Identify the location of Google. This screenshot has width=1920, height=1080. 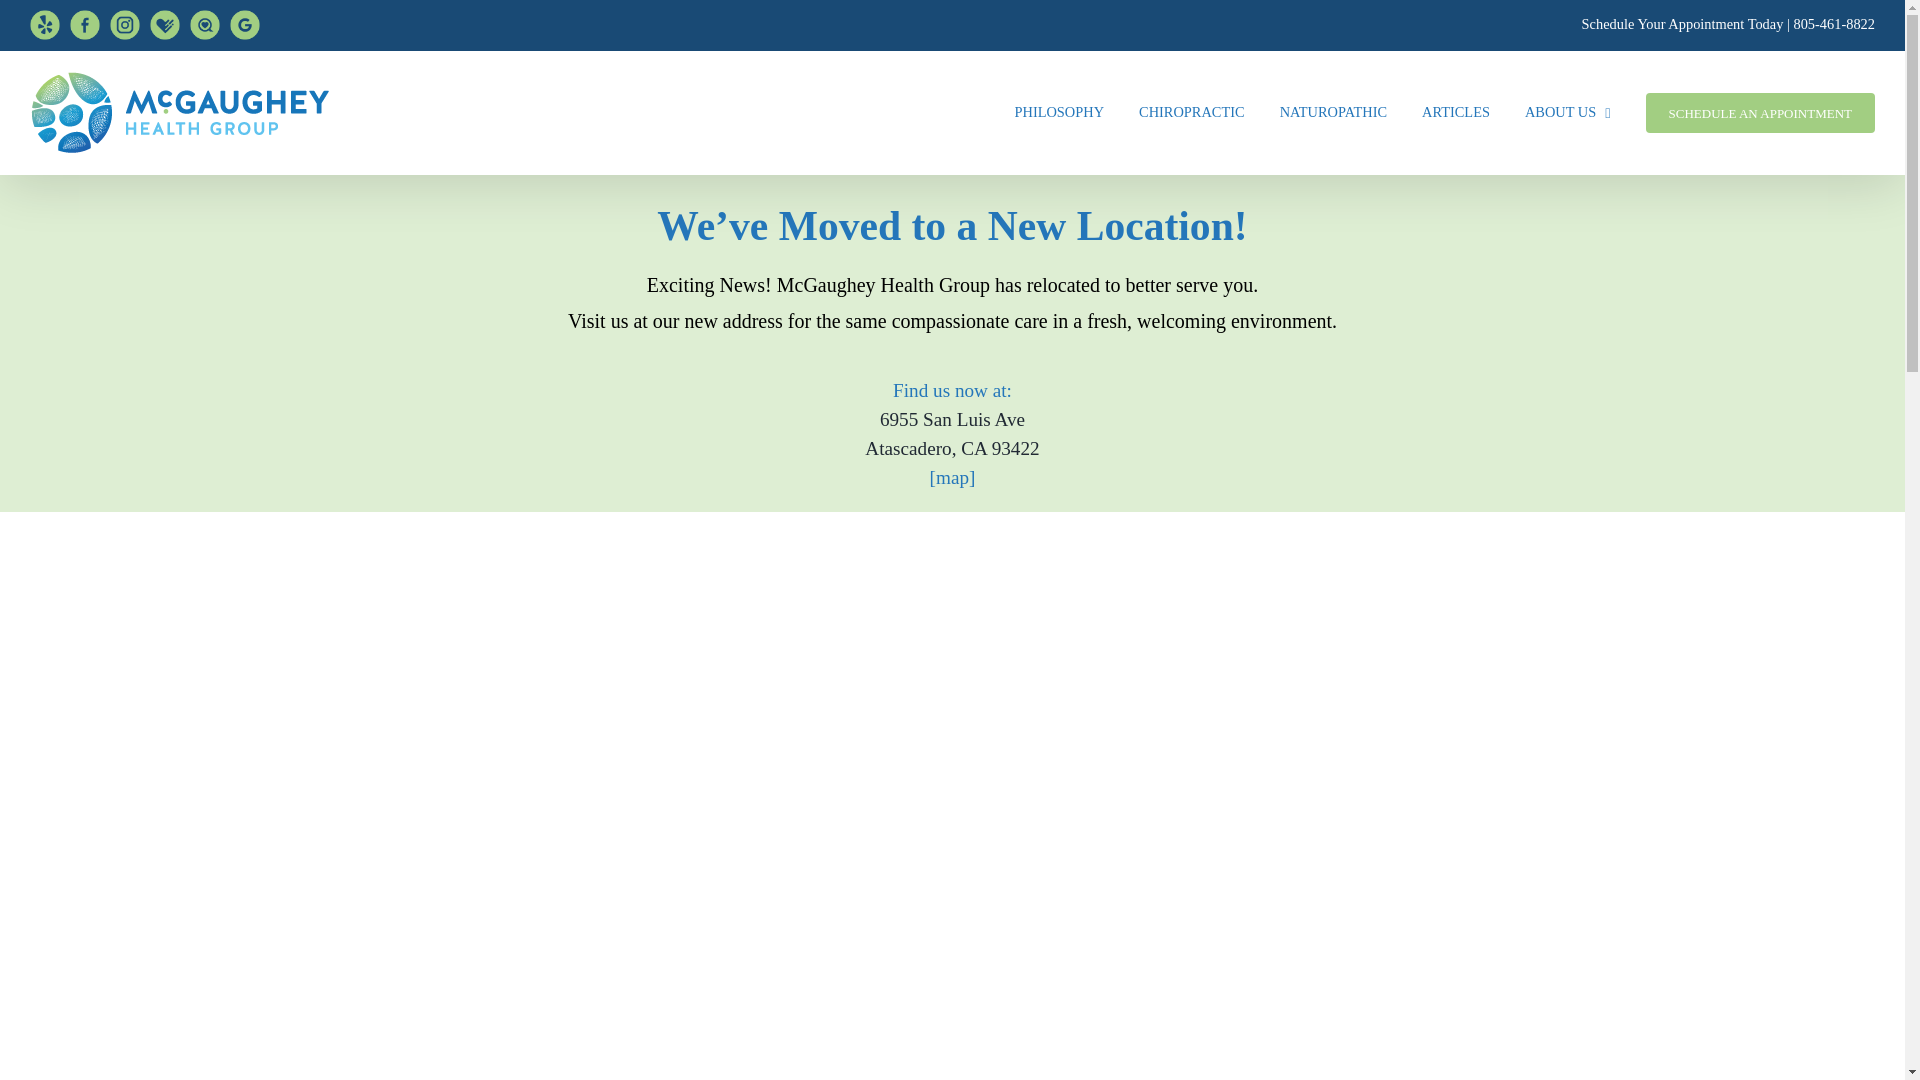
(244, 24).